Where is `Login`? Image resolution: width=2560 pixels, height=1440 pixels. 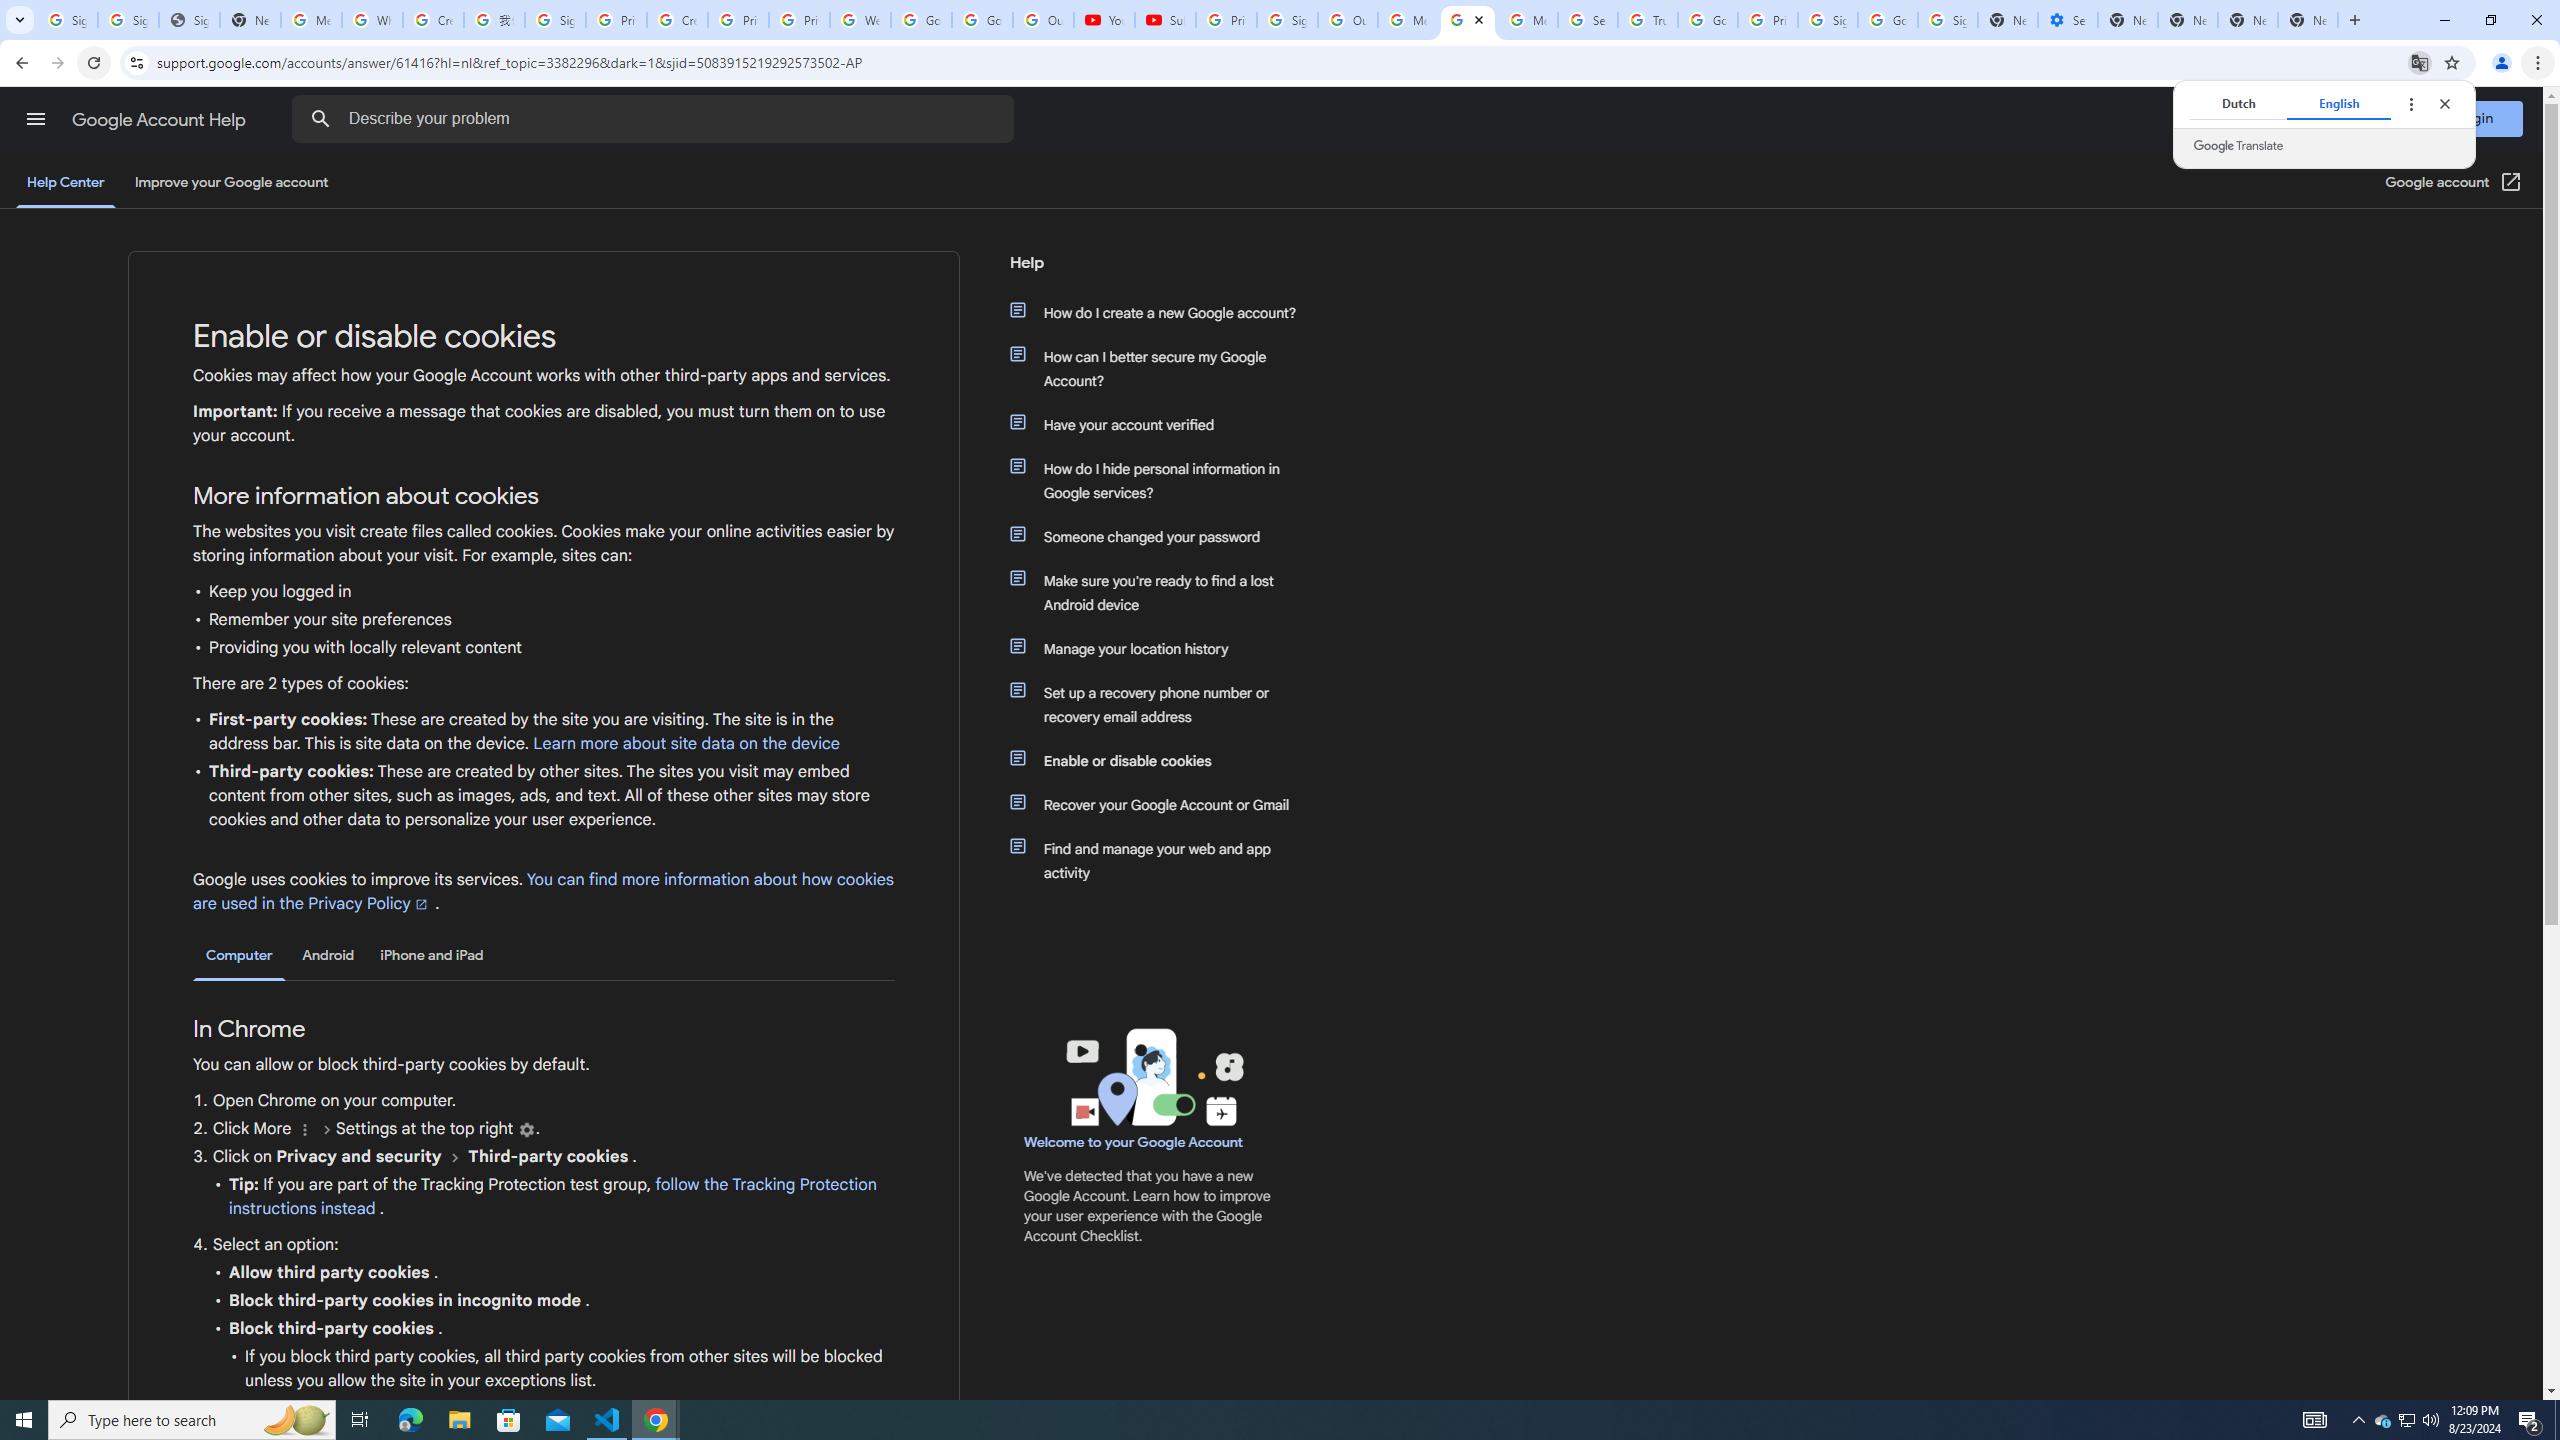 Login is located at coordinates (2475, 118).